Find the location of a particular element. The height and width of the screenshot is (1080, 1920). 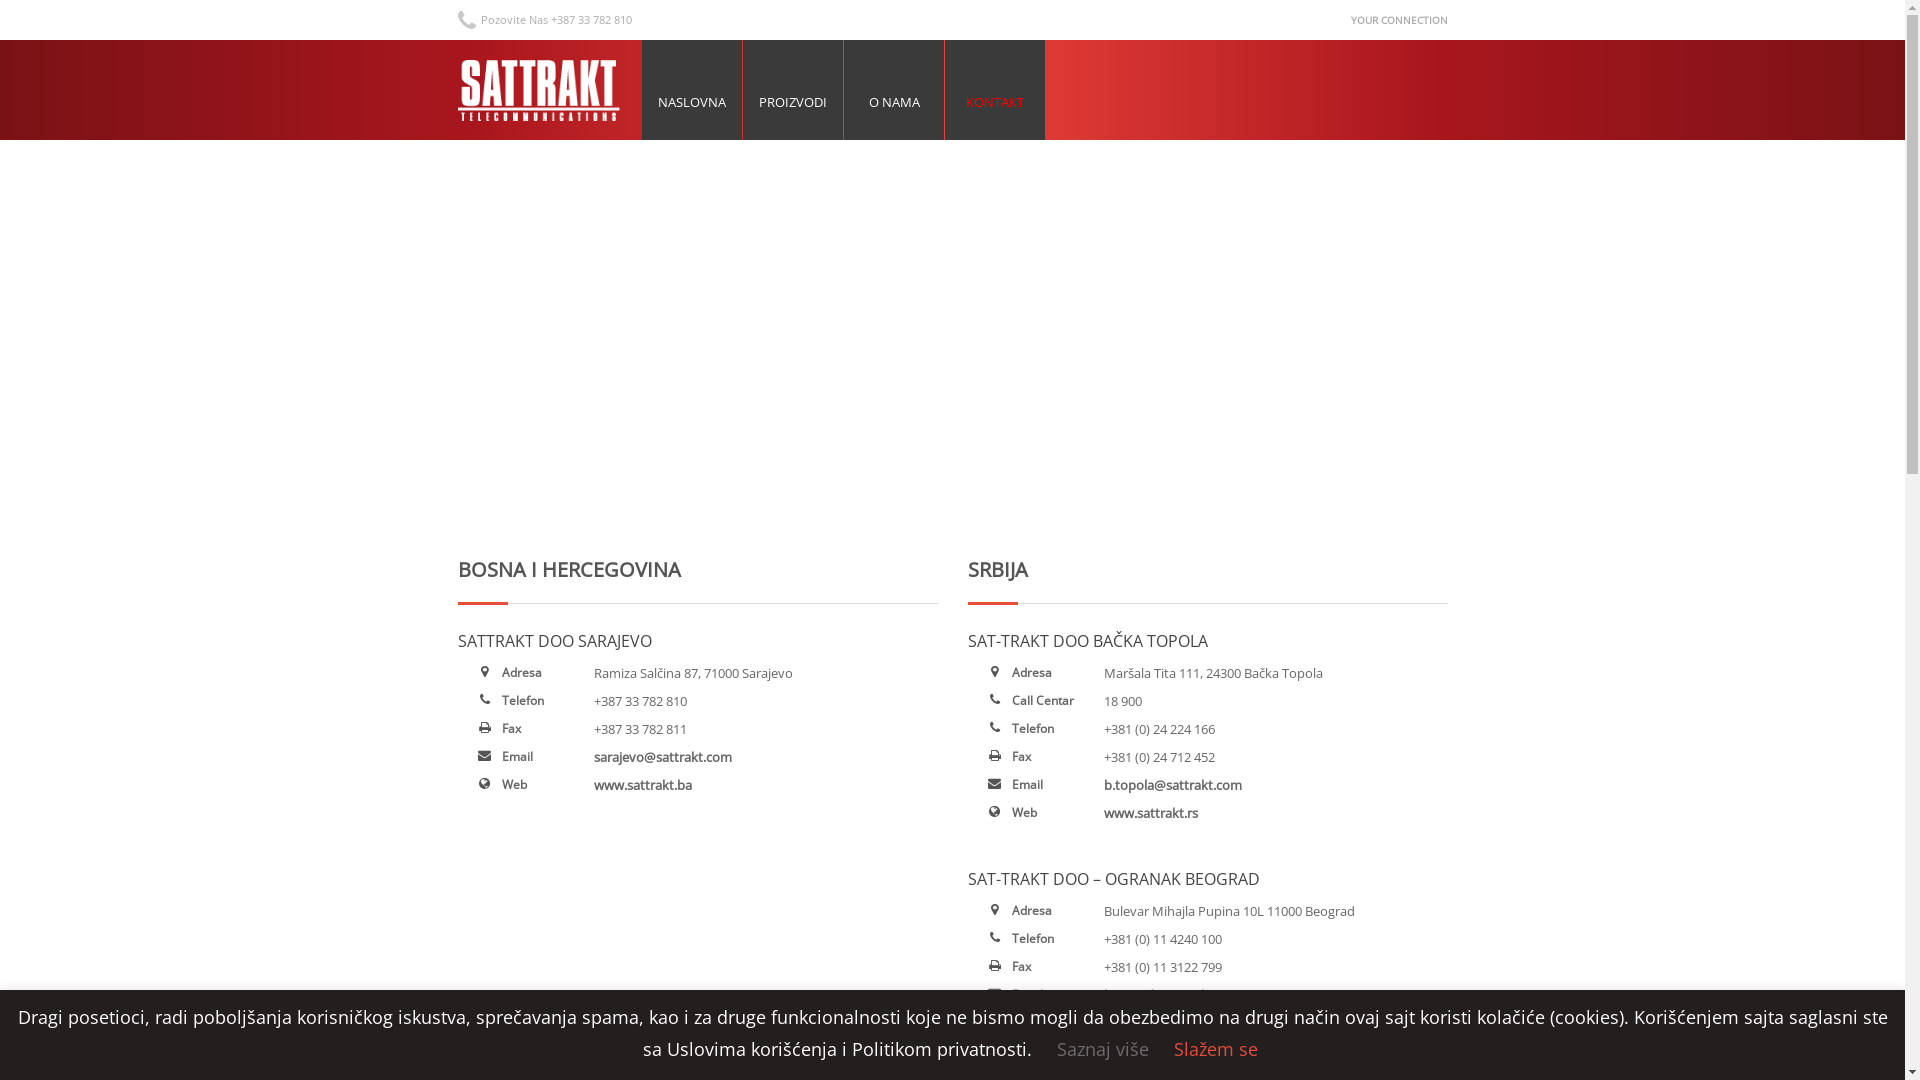

NASLOVNA is located at coordinates (692, 90).